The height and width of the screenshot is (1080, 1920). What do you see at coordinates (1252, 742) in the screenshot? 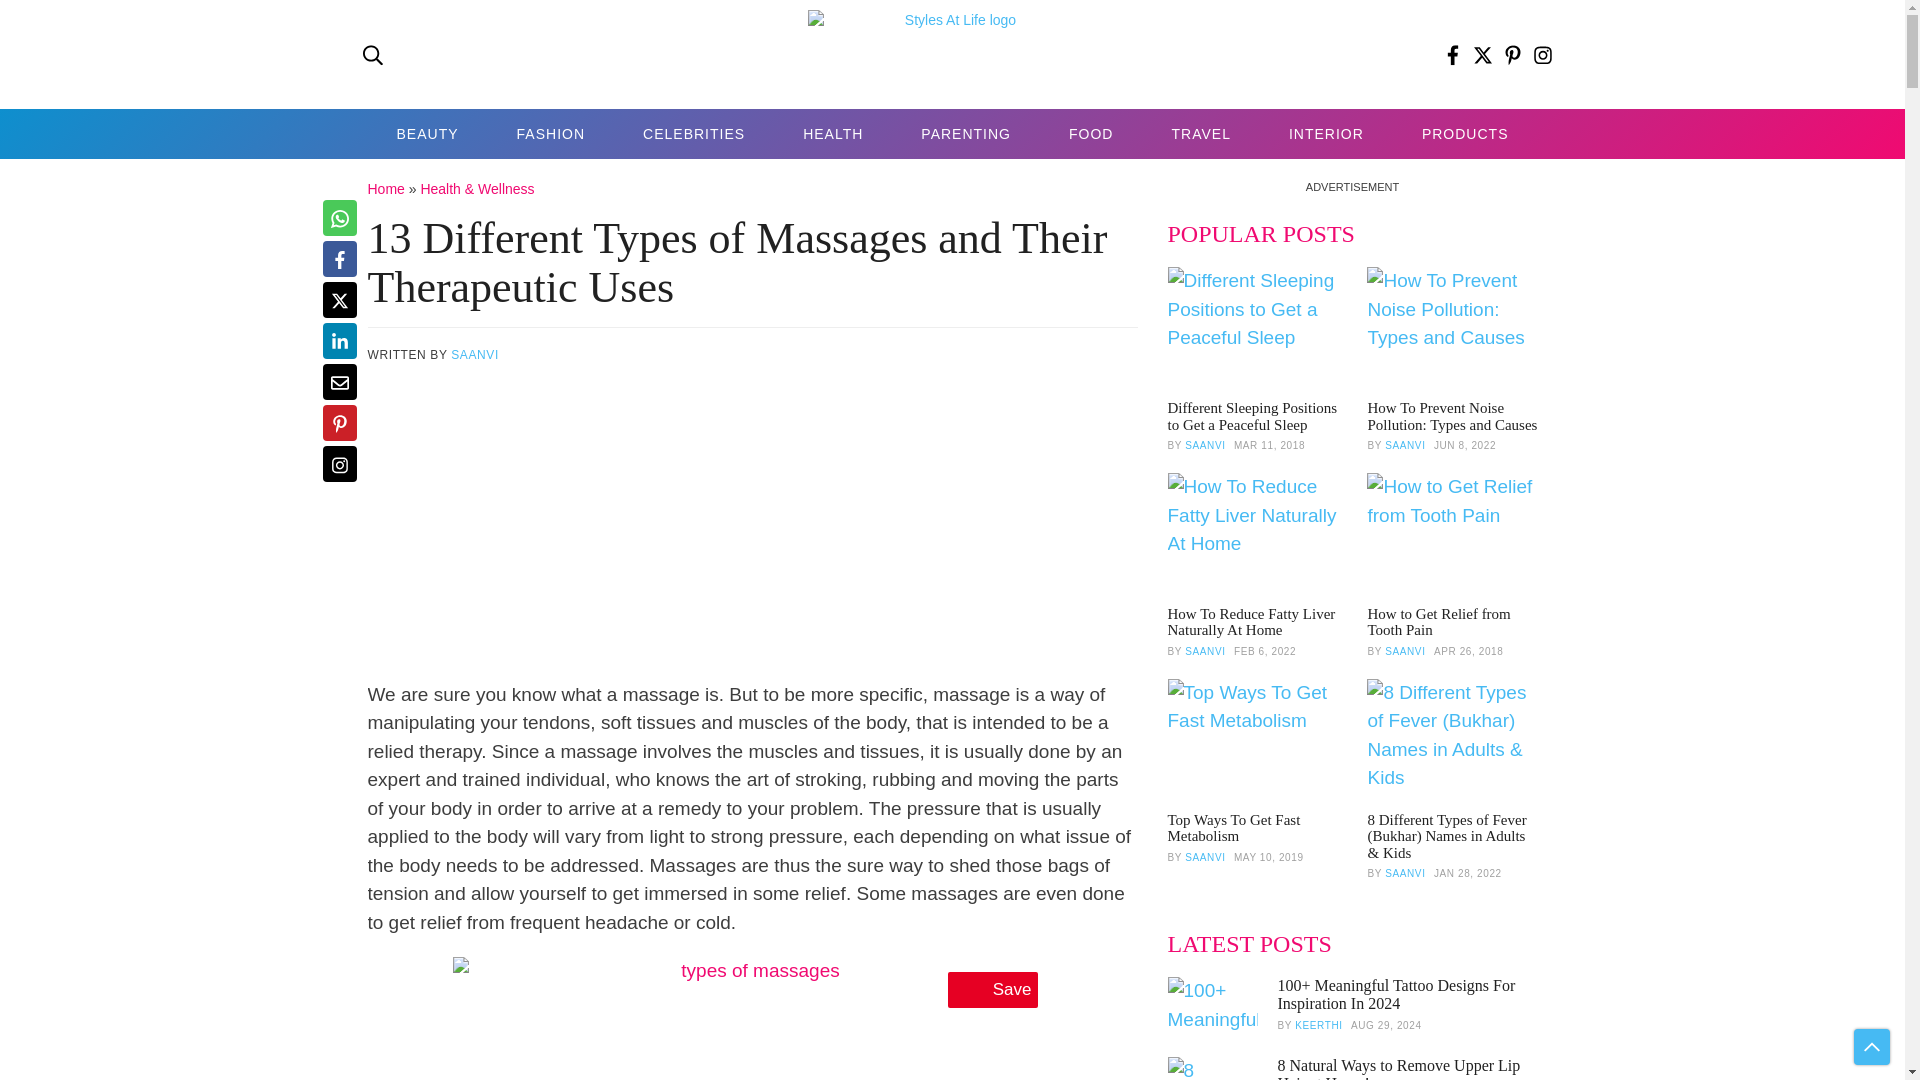
I see `Top Ways To Get Fast Metabolism` at bounding box center [1252, 742].